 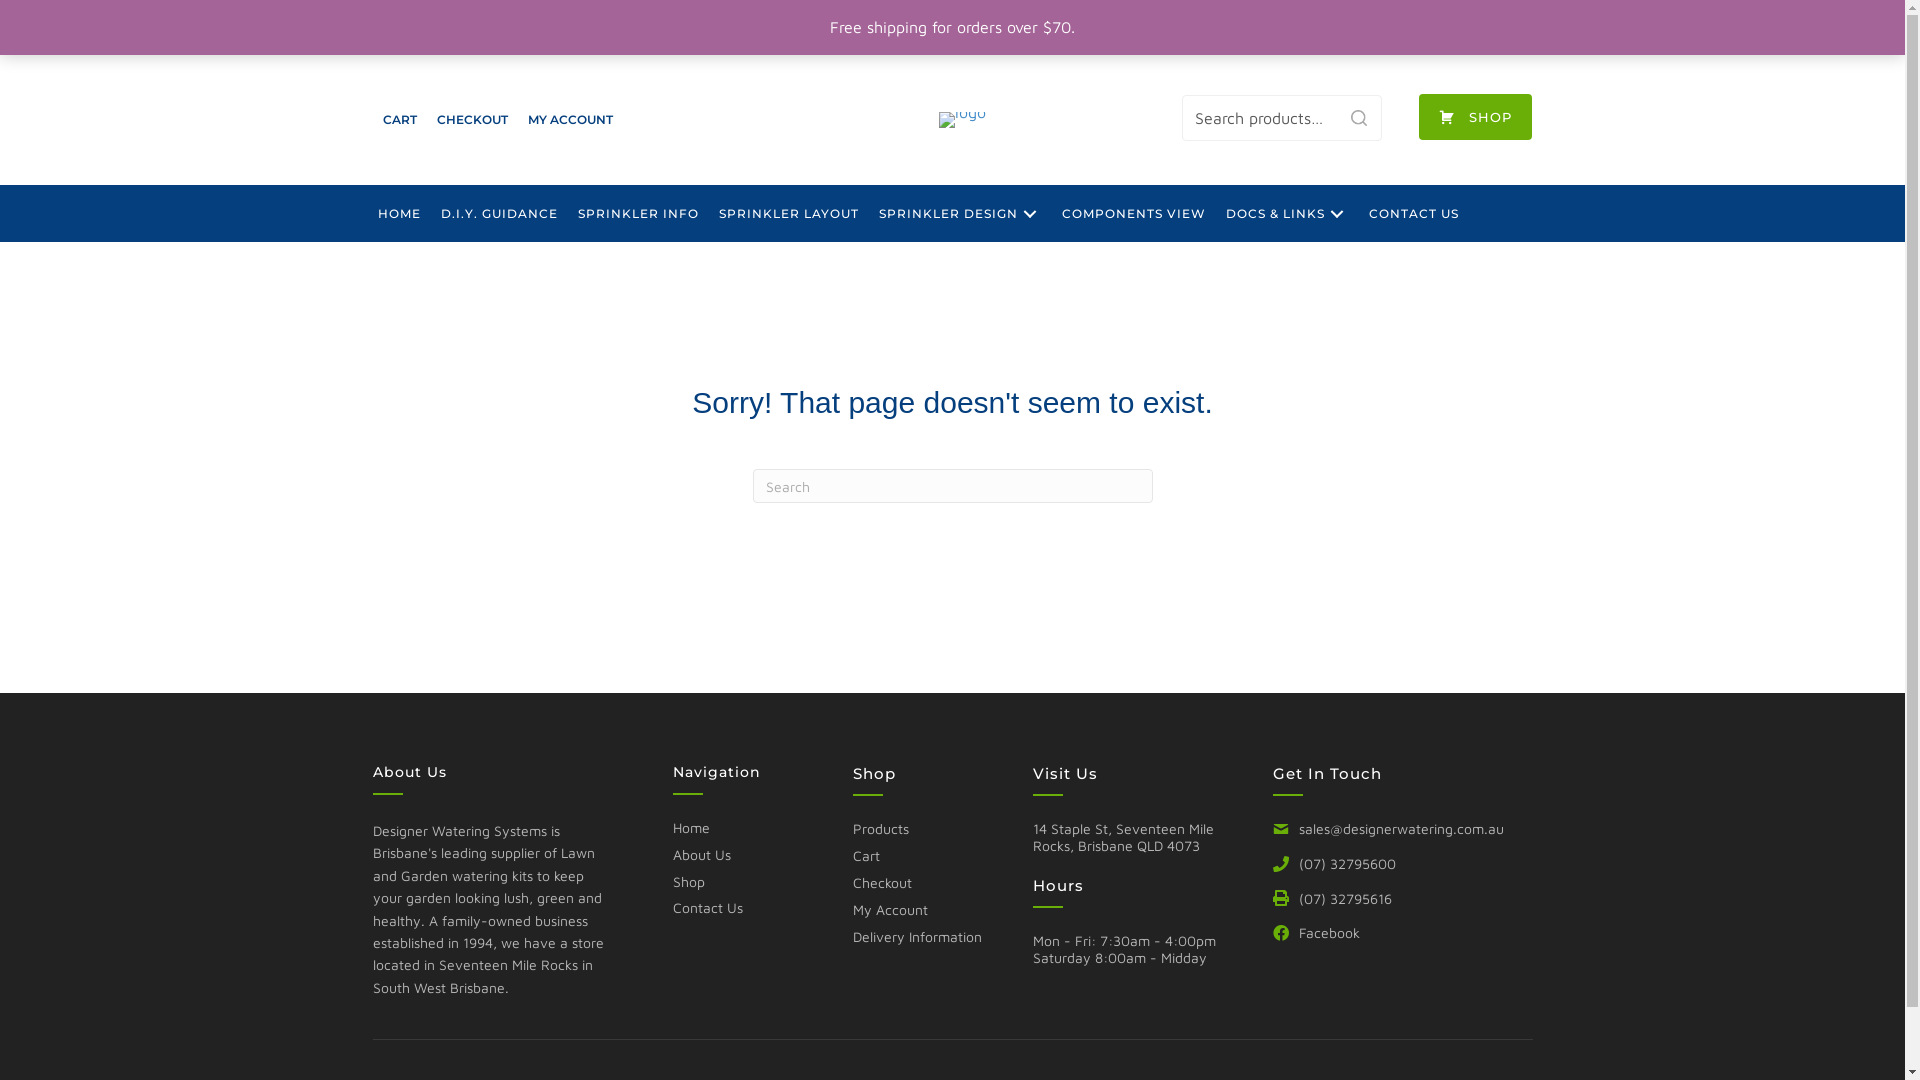 I want to click on Products, so click(x=880, y=828).